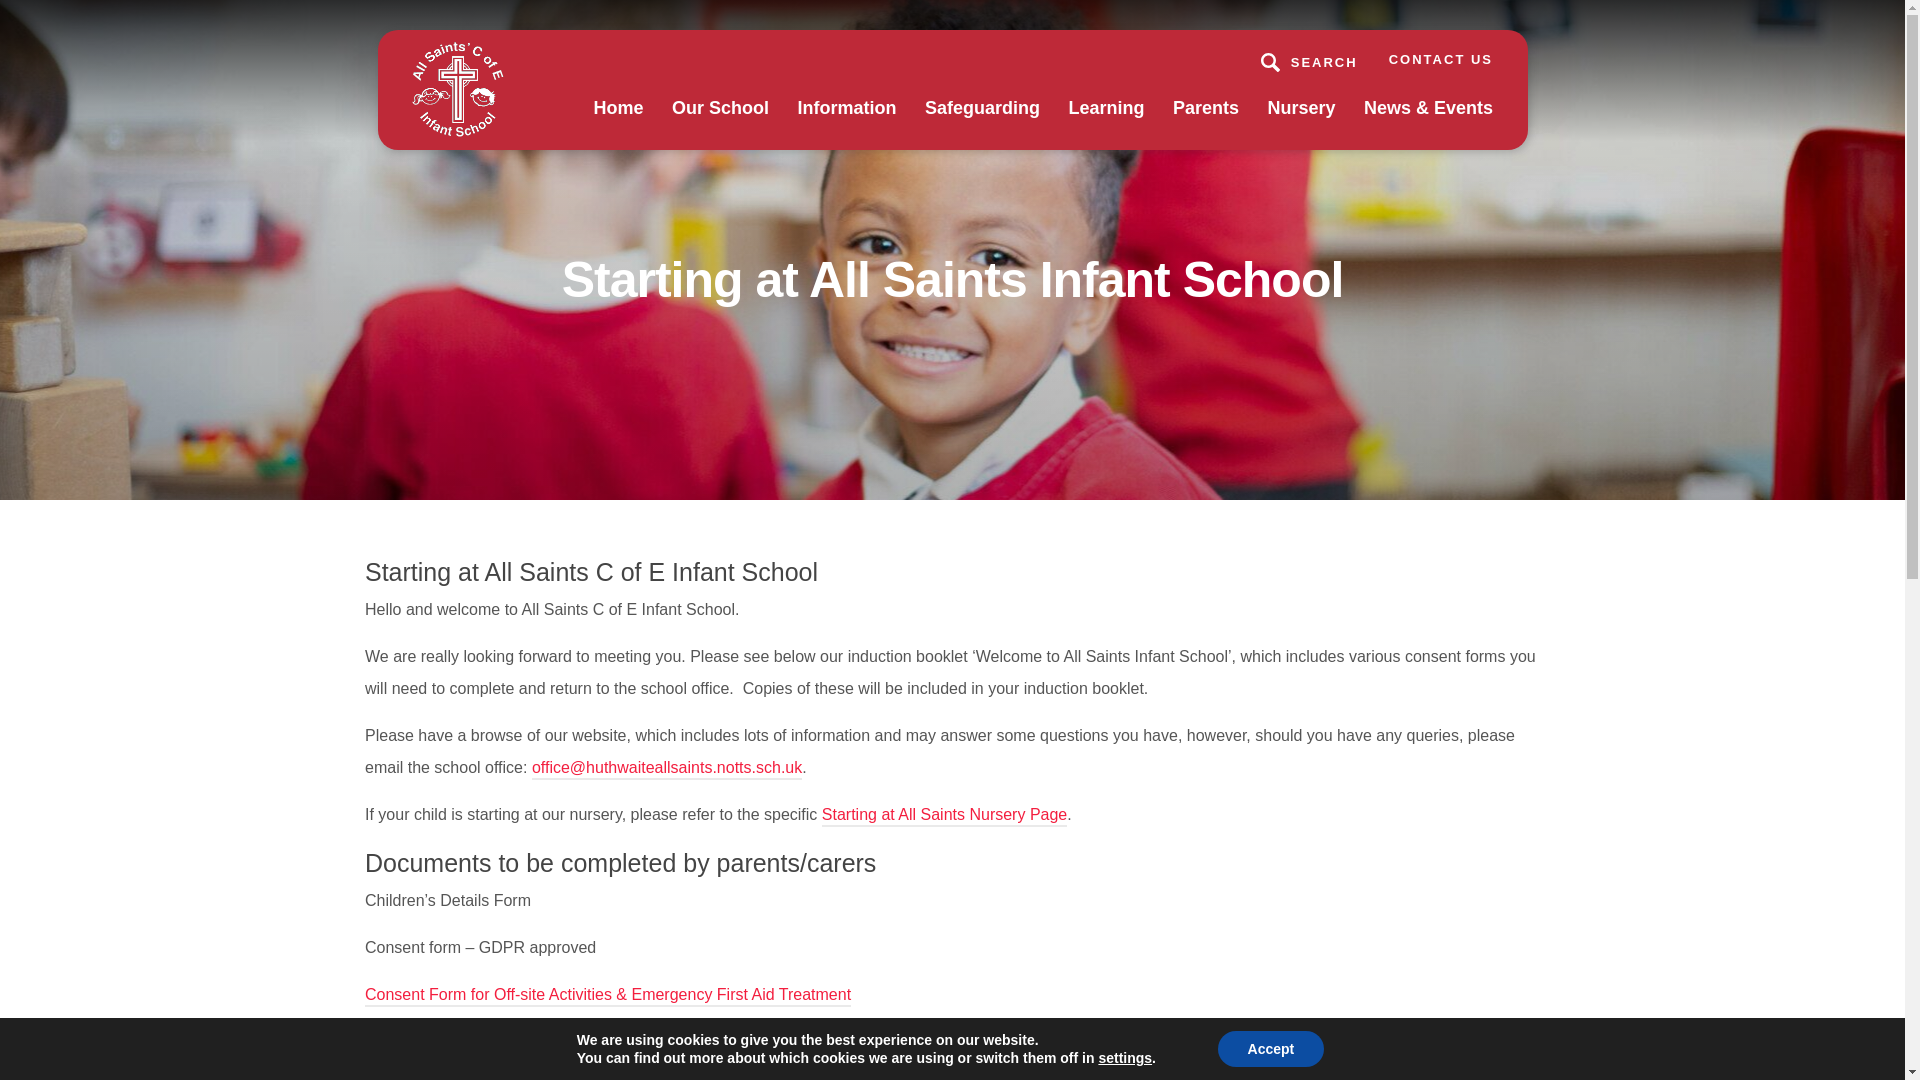 This screenshot has width=1920, height=1080. I want to click on Our School, so click(720, 122).